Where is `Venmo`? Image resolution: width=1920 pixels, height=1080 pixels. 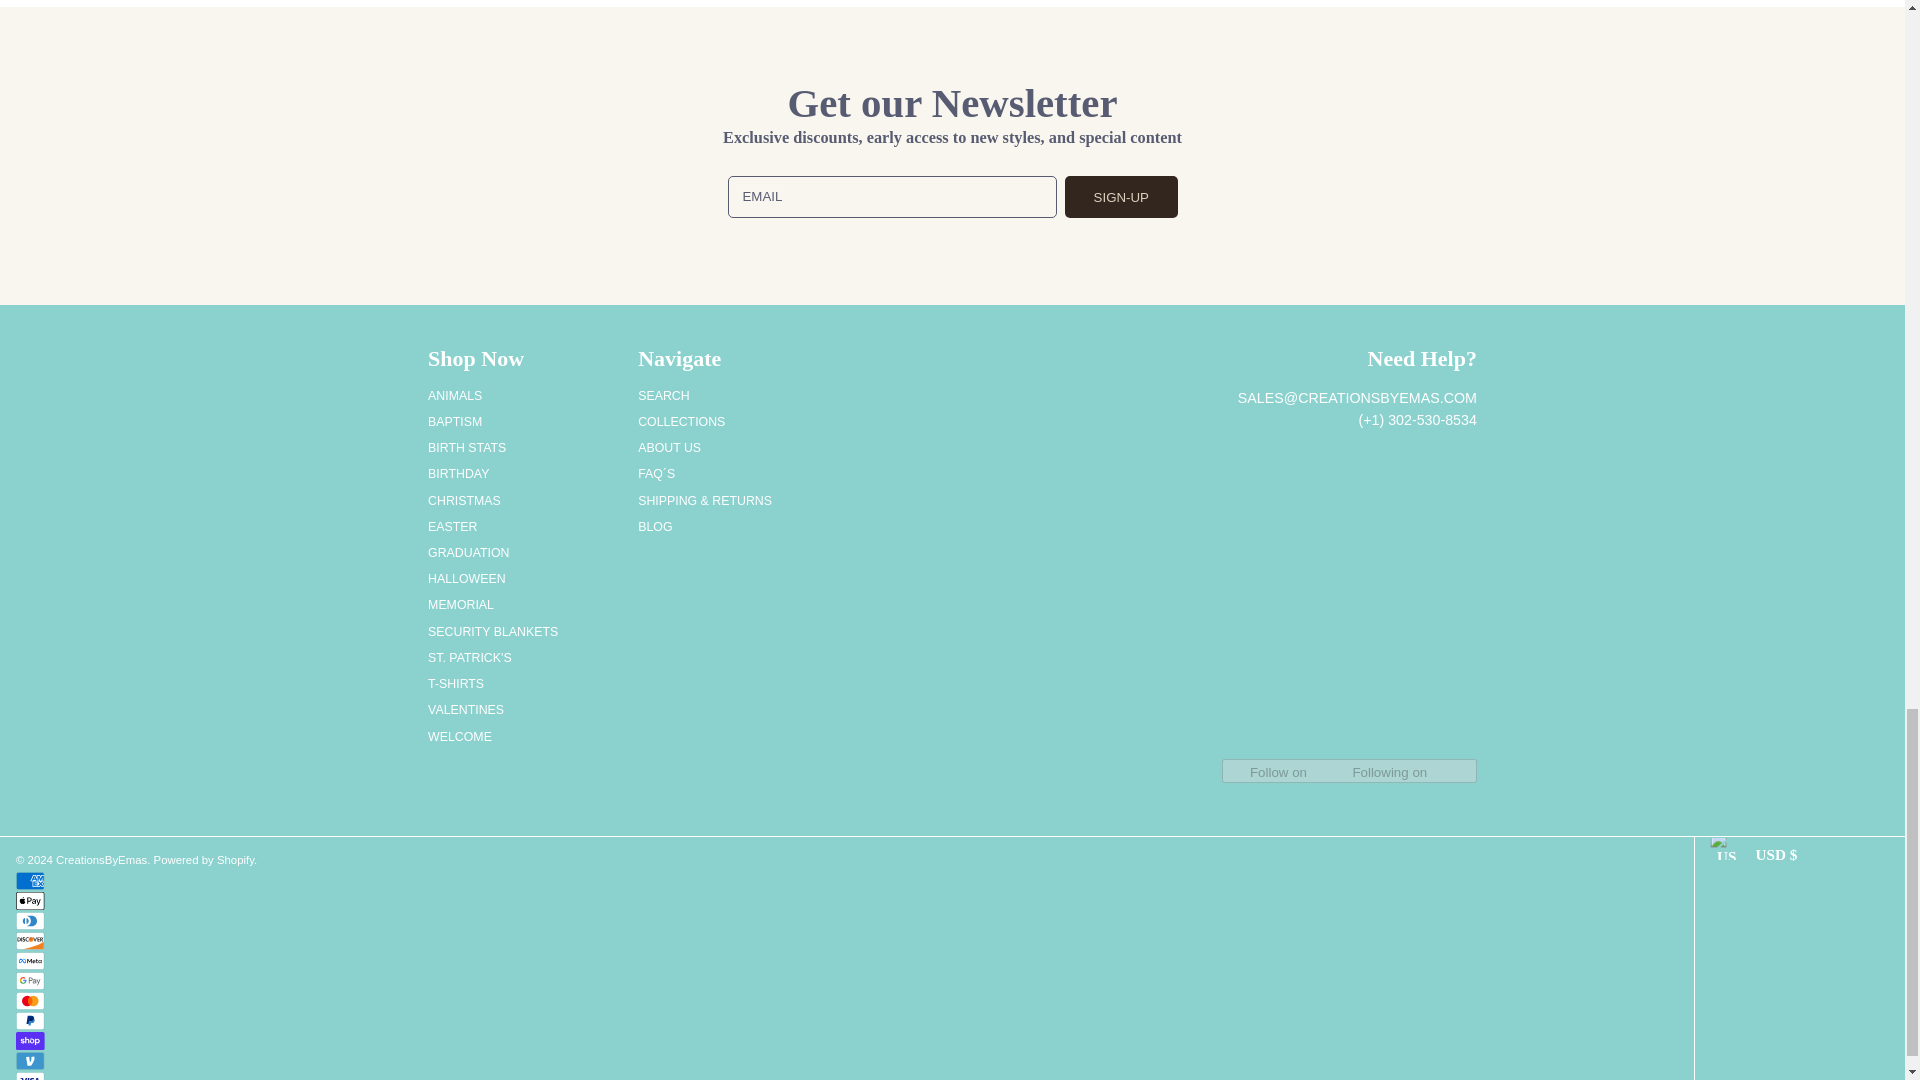 Venmo is located at coordinates (30, 1060).